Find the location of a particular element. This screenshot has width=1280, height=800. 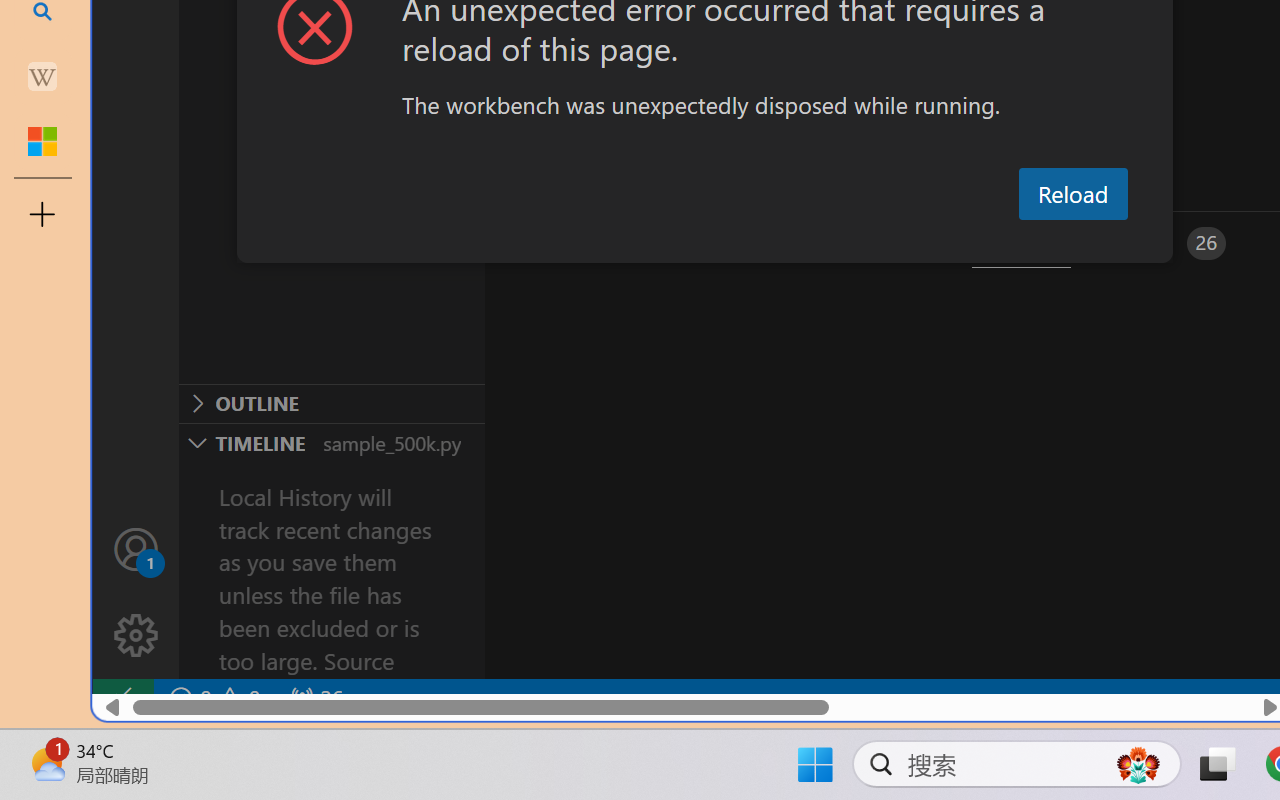

Problems (Ctrl+Shift+M) is located at coordinates (568, 243).